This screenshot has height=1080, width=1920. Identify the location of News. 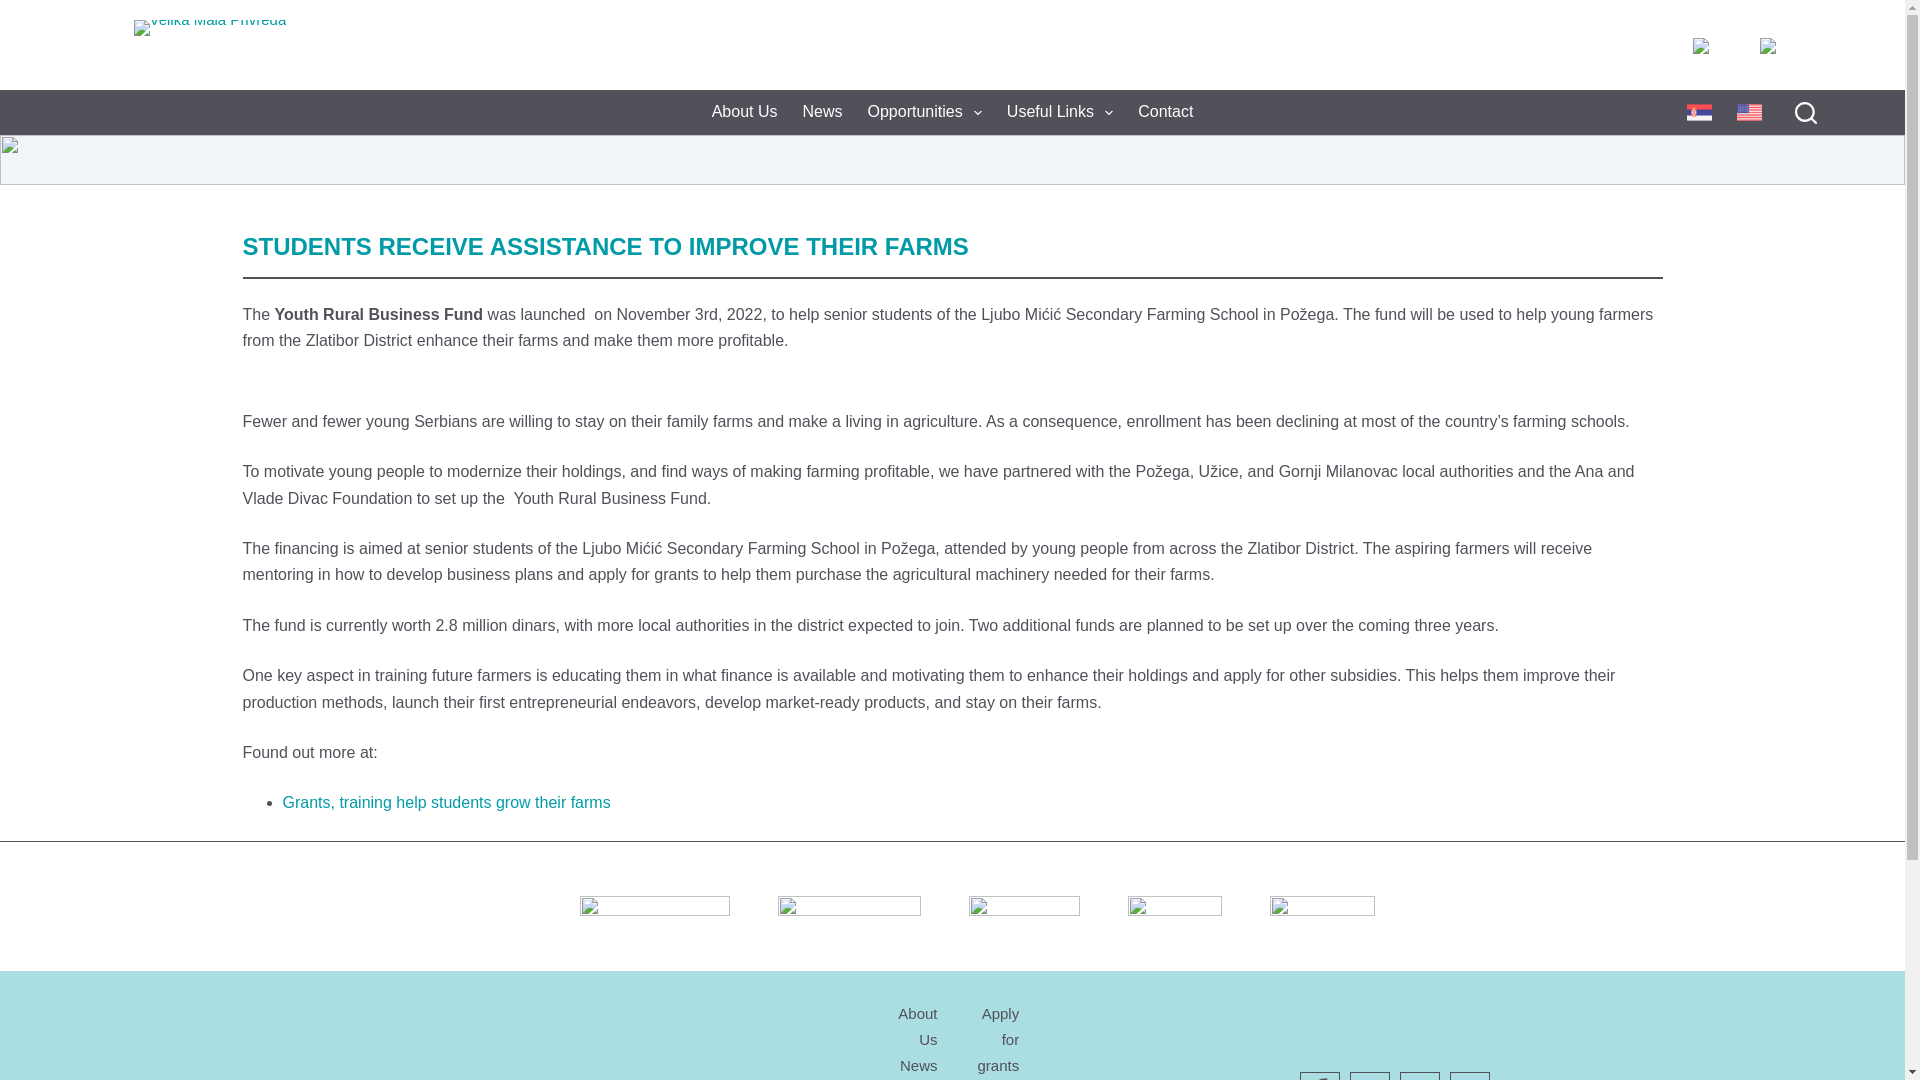
(822, 112).